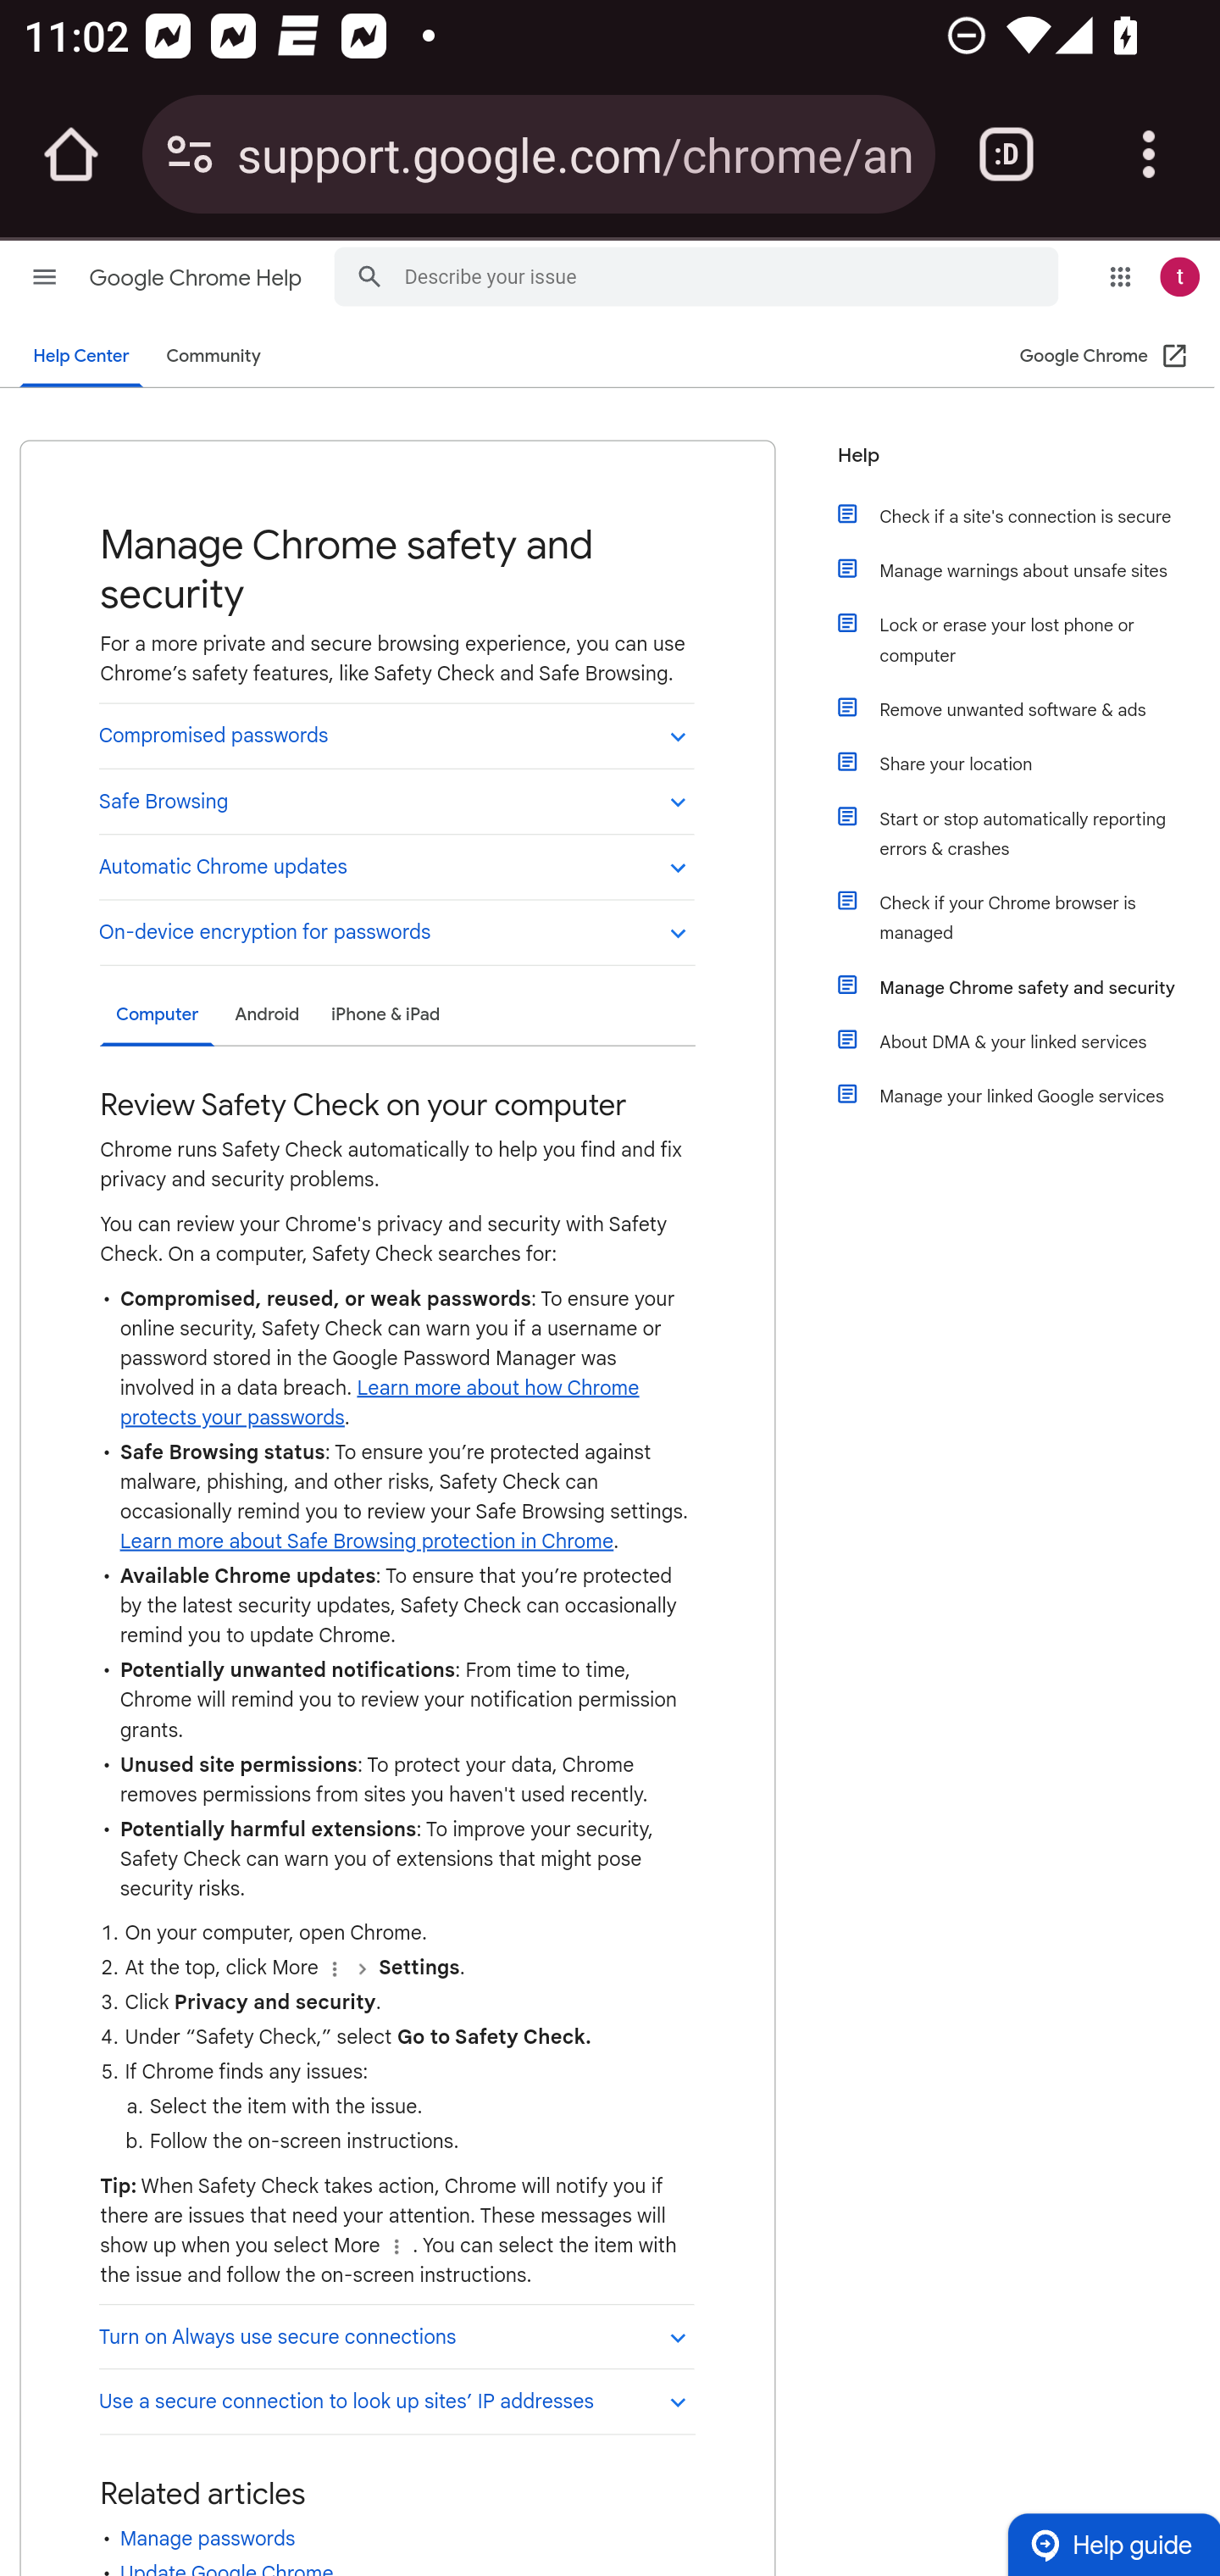 This screenshot has width=1220, height=2576. I want to click on Safe Browsing, so click(396, 800).